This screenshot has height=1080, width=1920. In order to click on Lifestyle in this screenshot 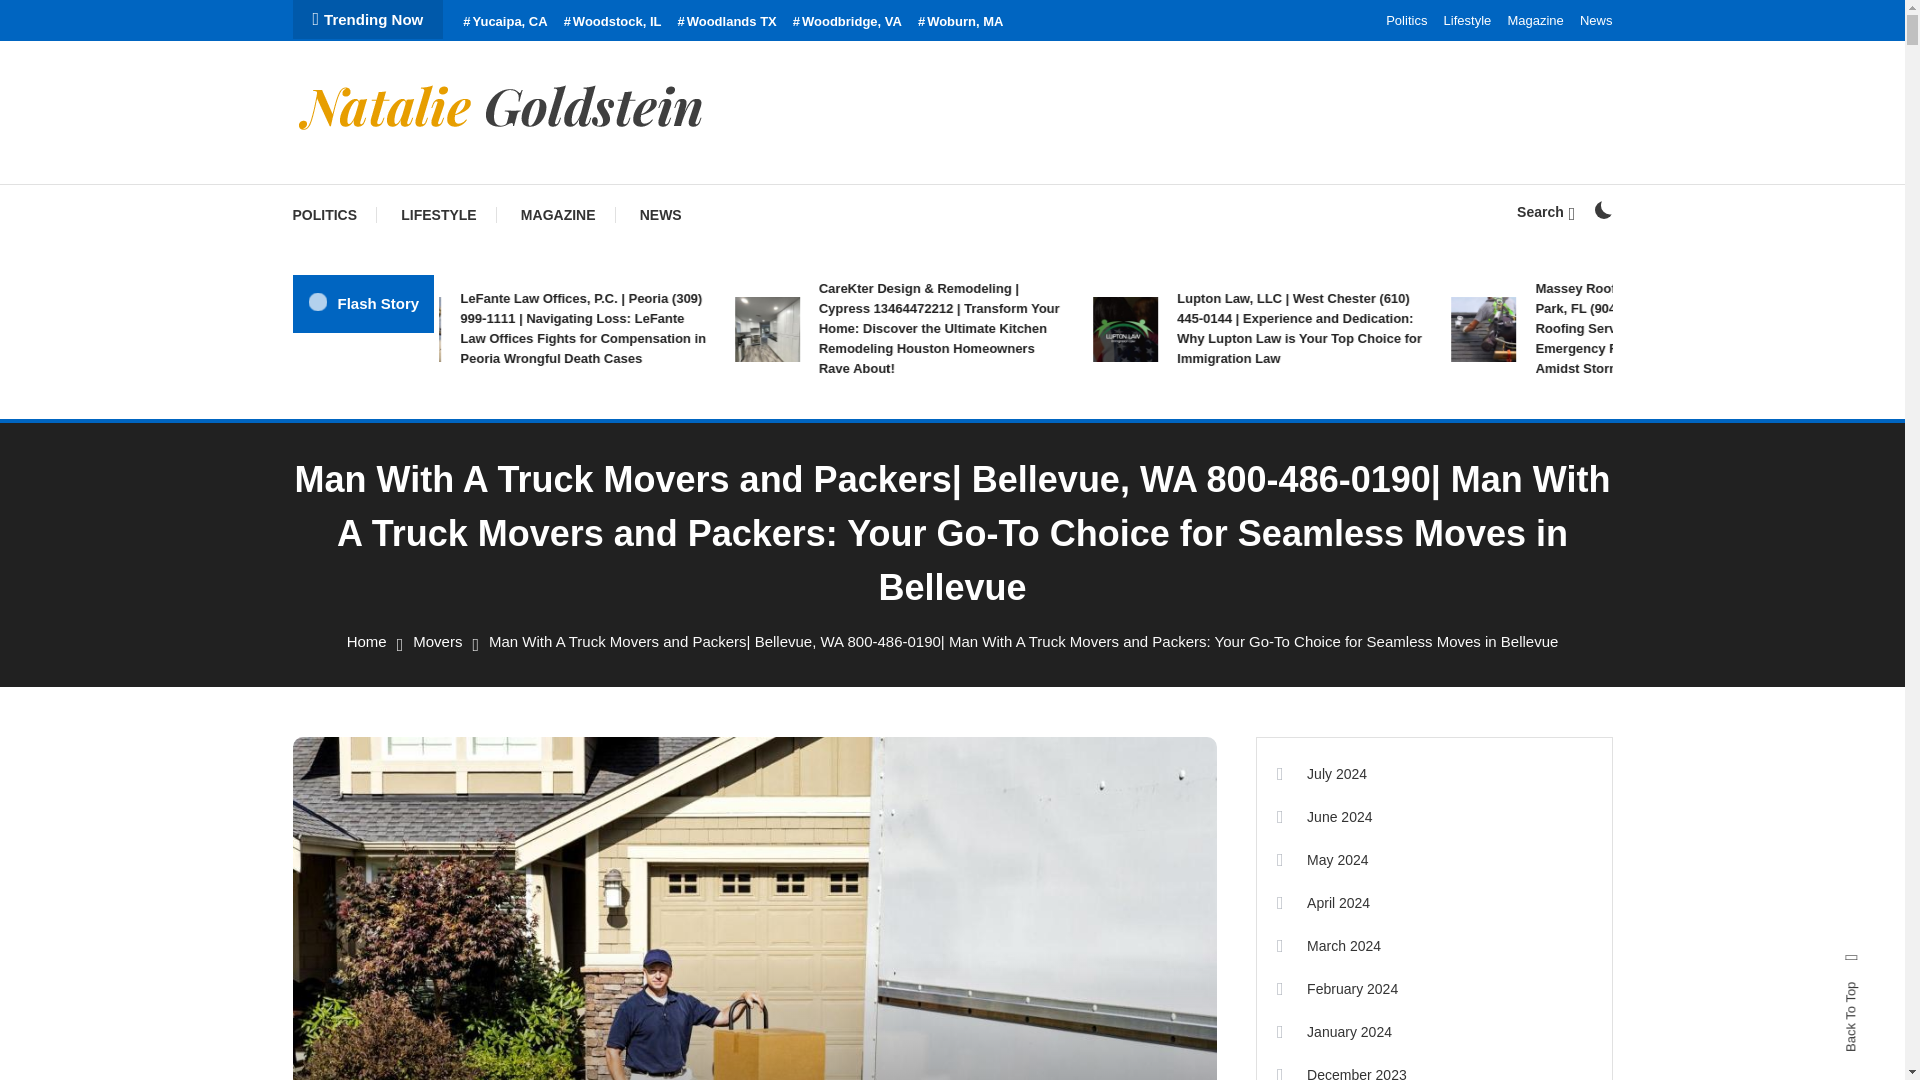, I will do `click(1467, 20)`.